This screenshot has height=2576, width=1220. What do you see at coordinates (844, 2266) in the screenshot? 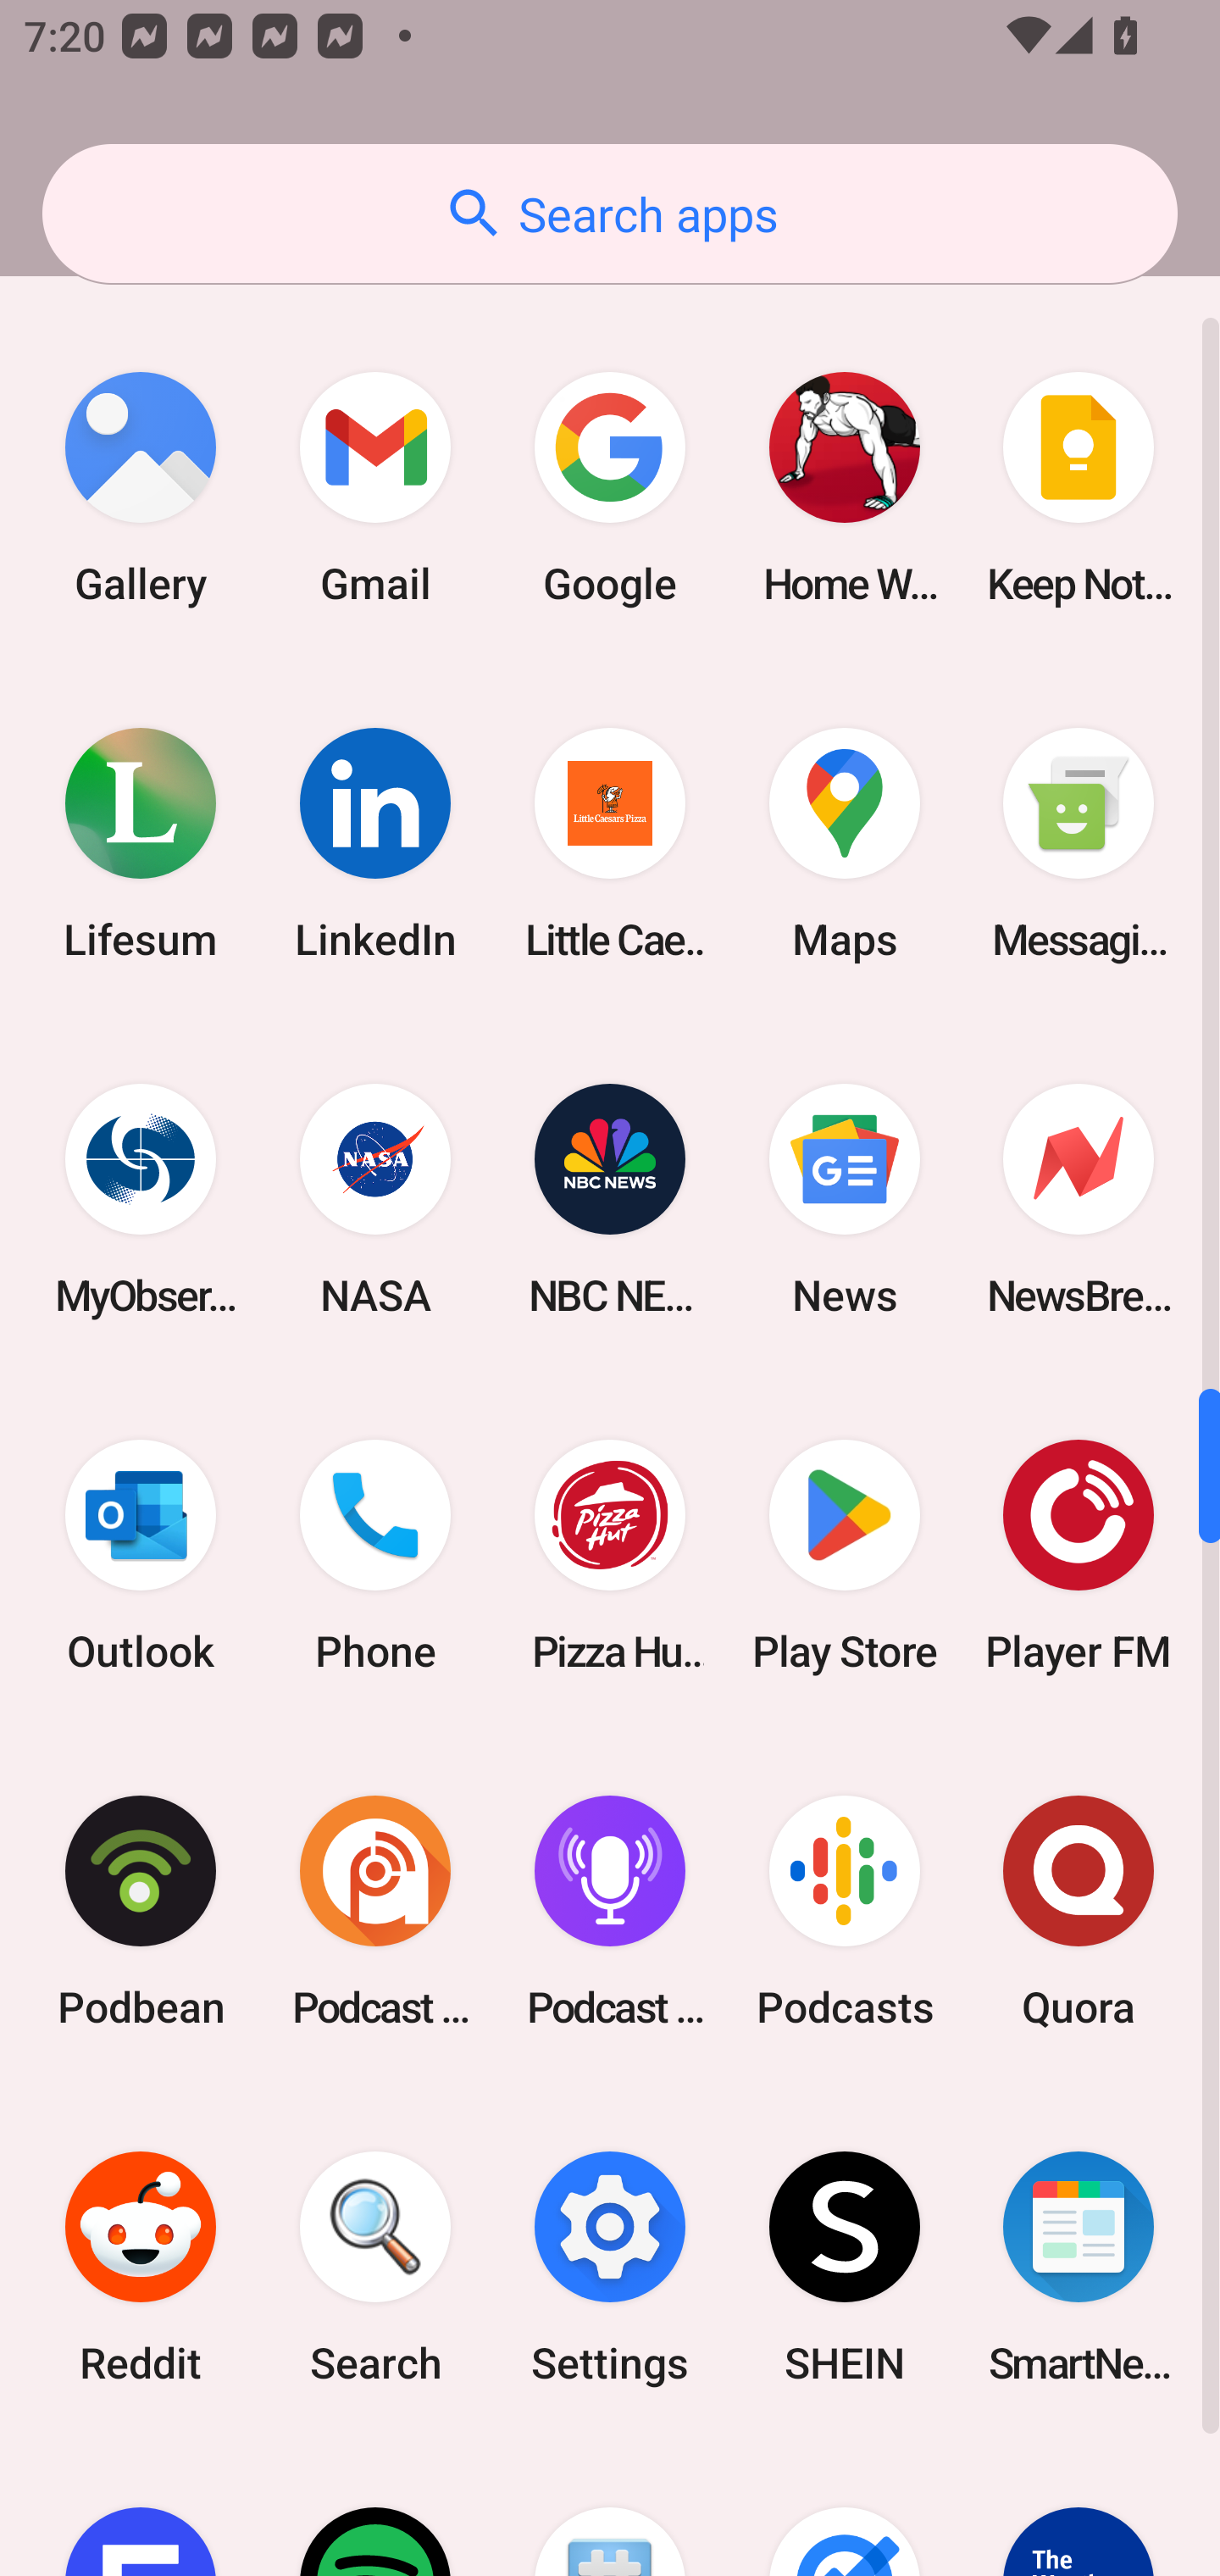
I see `SHEIN` at bounding box center [844, 2266].